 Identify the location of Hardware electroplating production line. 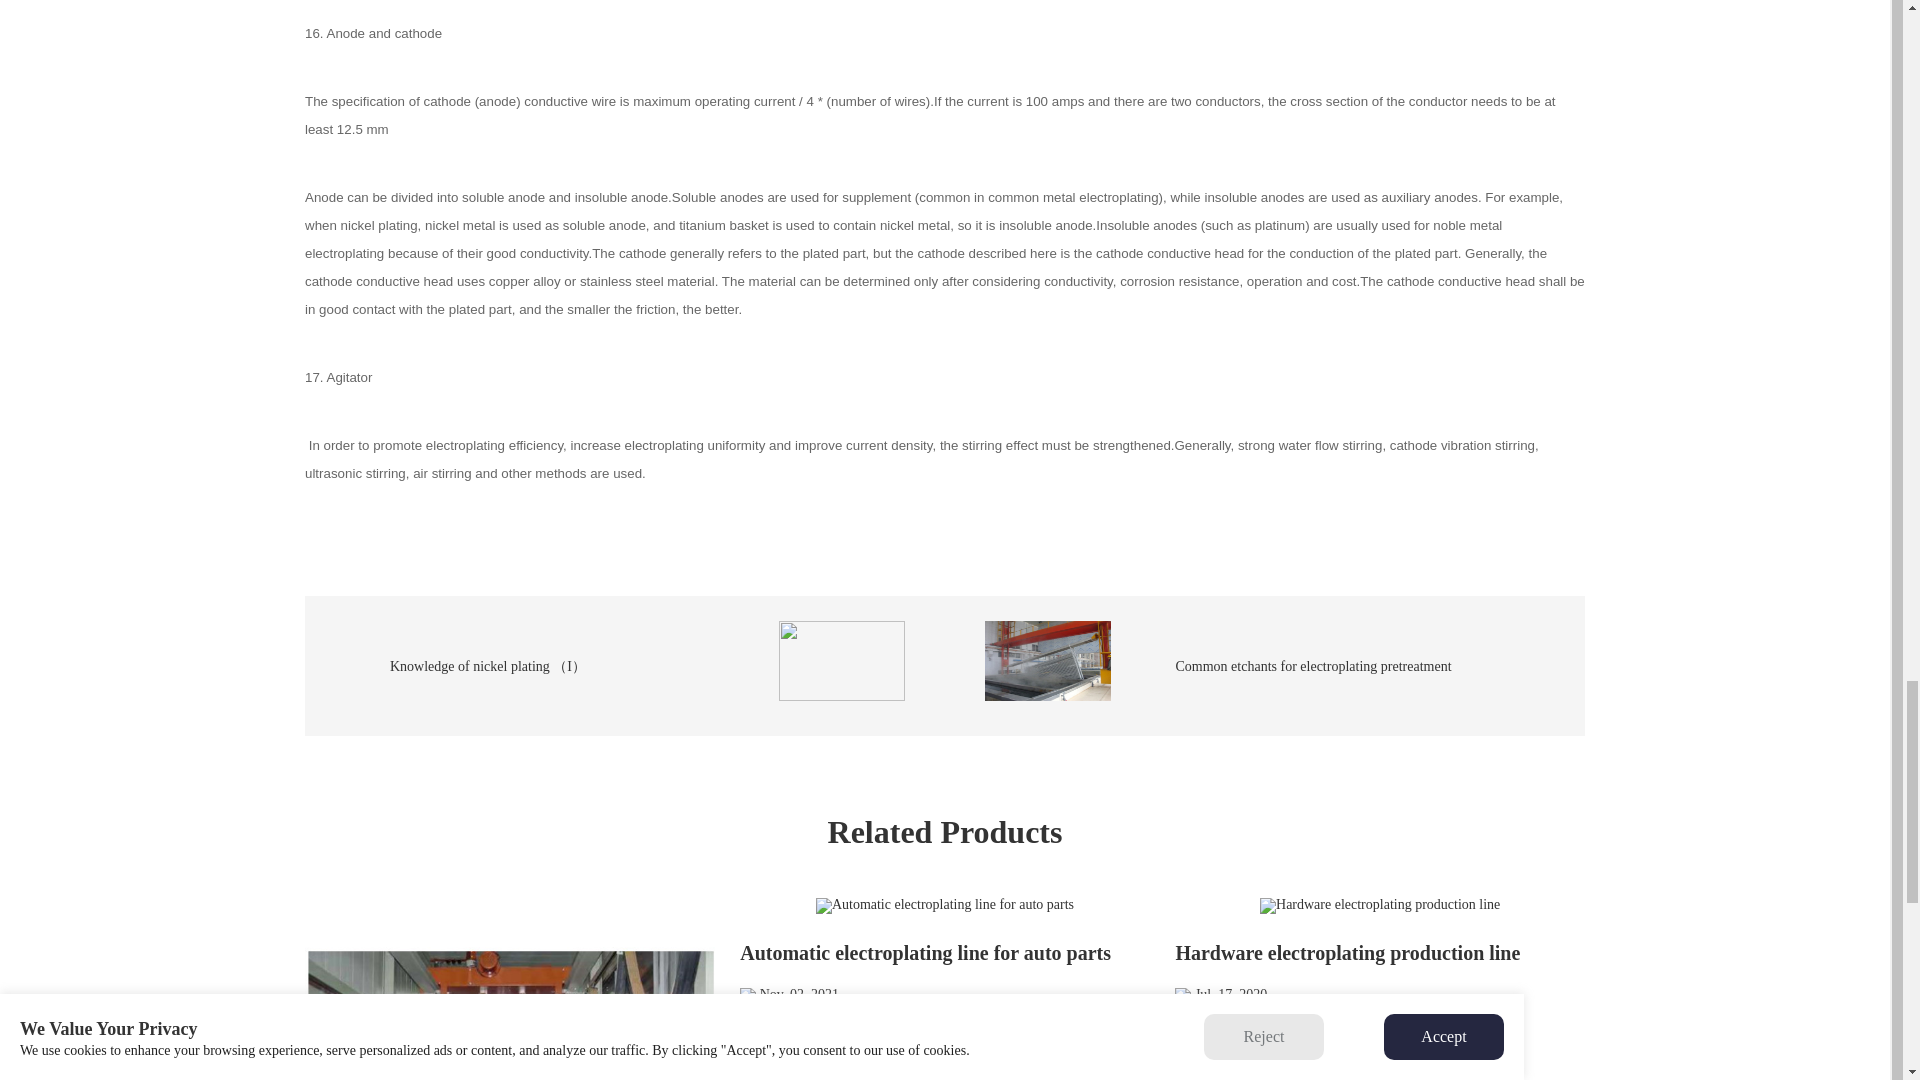
(1380, 950).